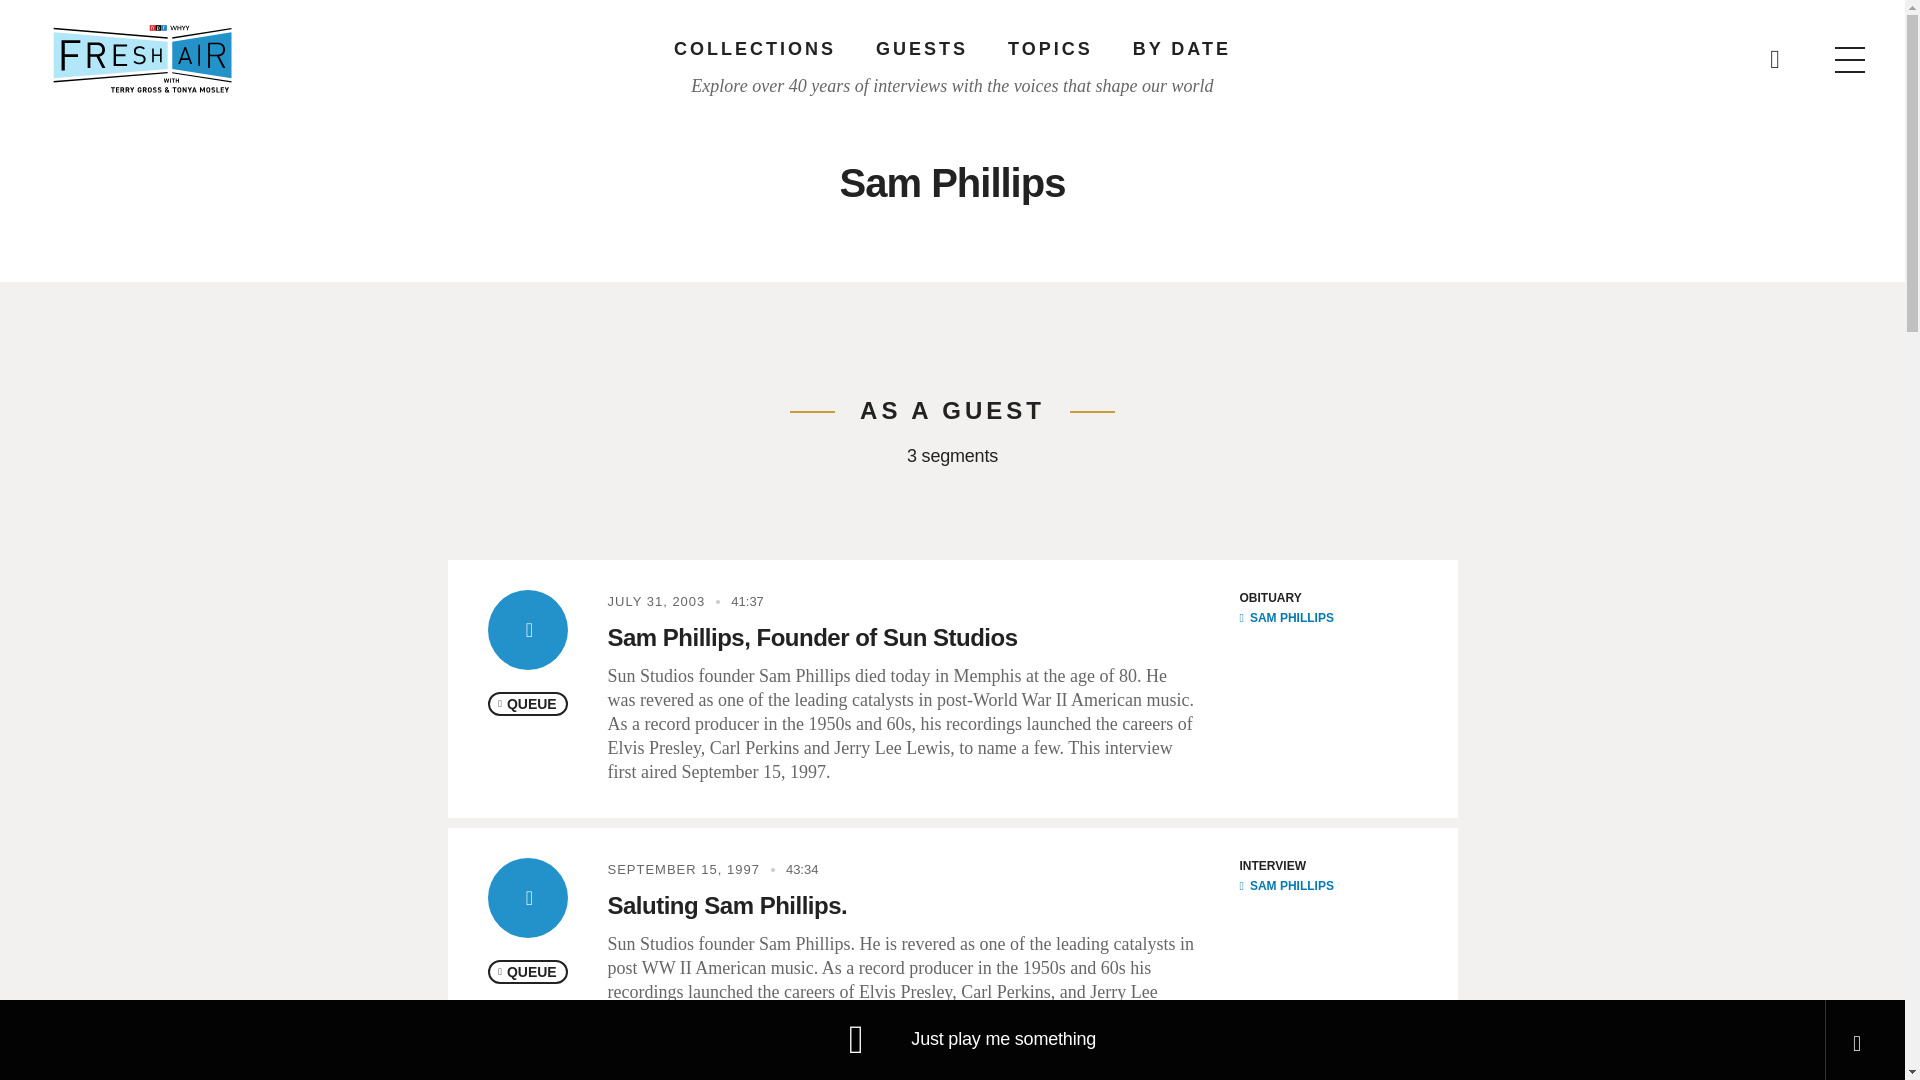 The image size is (1920, 1080). Describe the element at coordinates (728, 906) in the screenshot. I see `Saluting Sam Phillips.` at that location.